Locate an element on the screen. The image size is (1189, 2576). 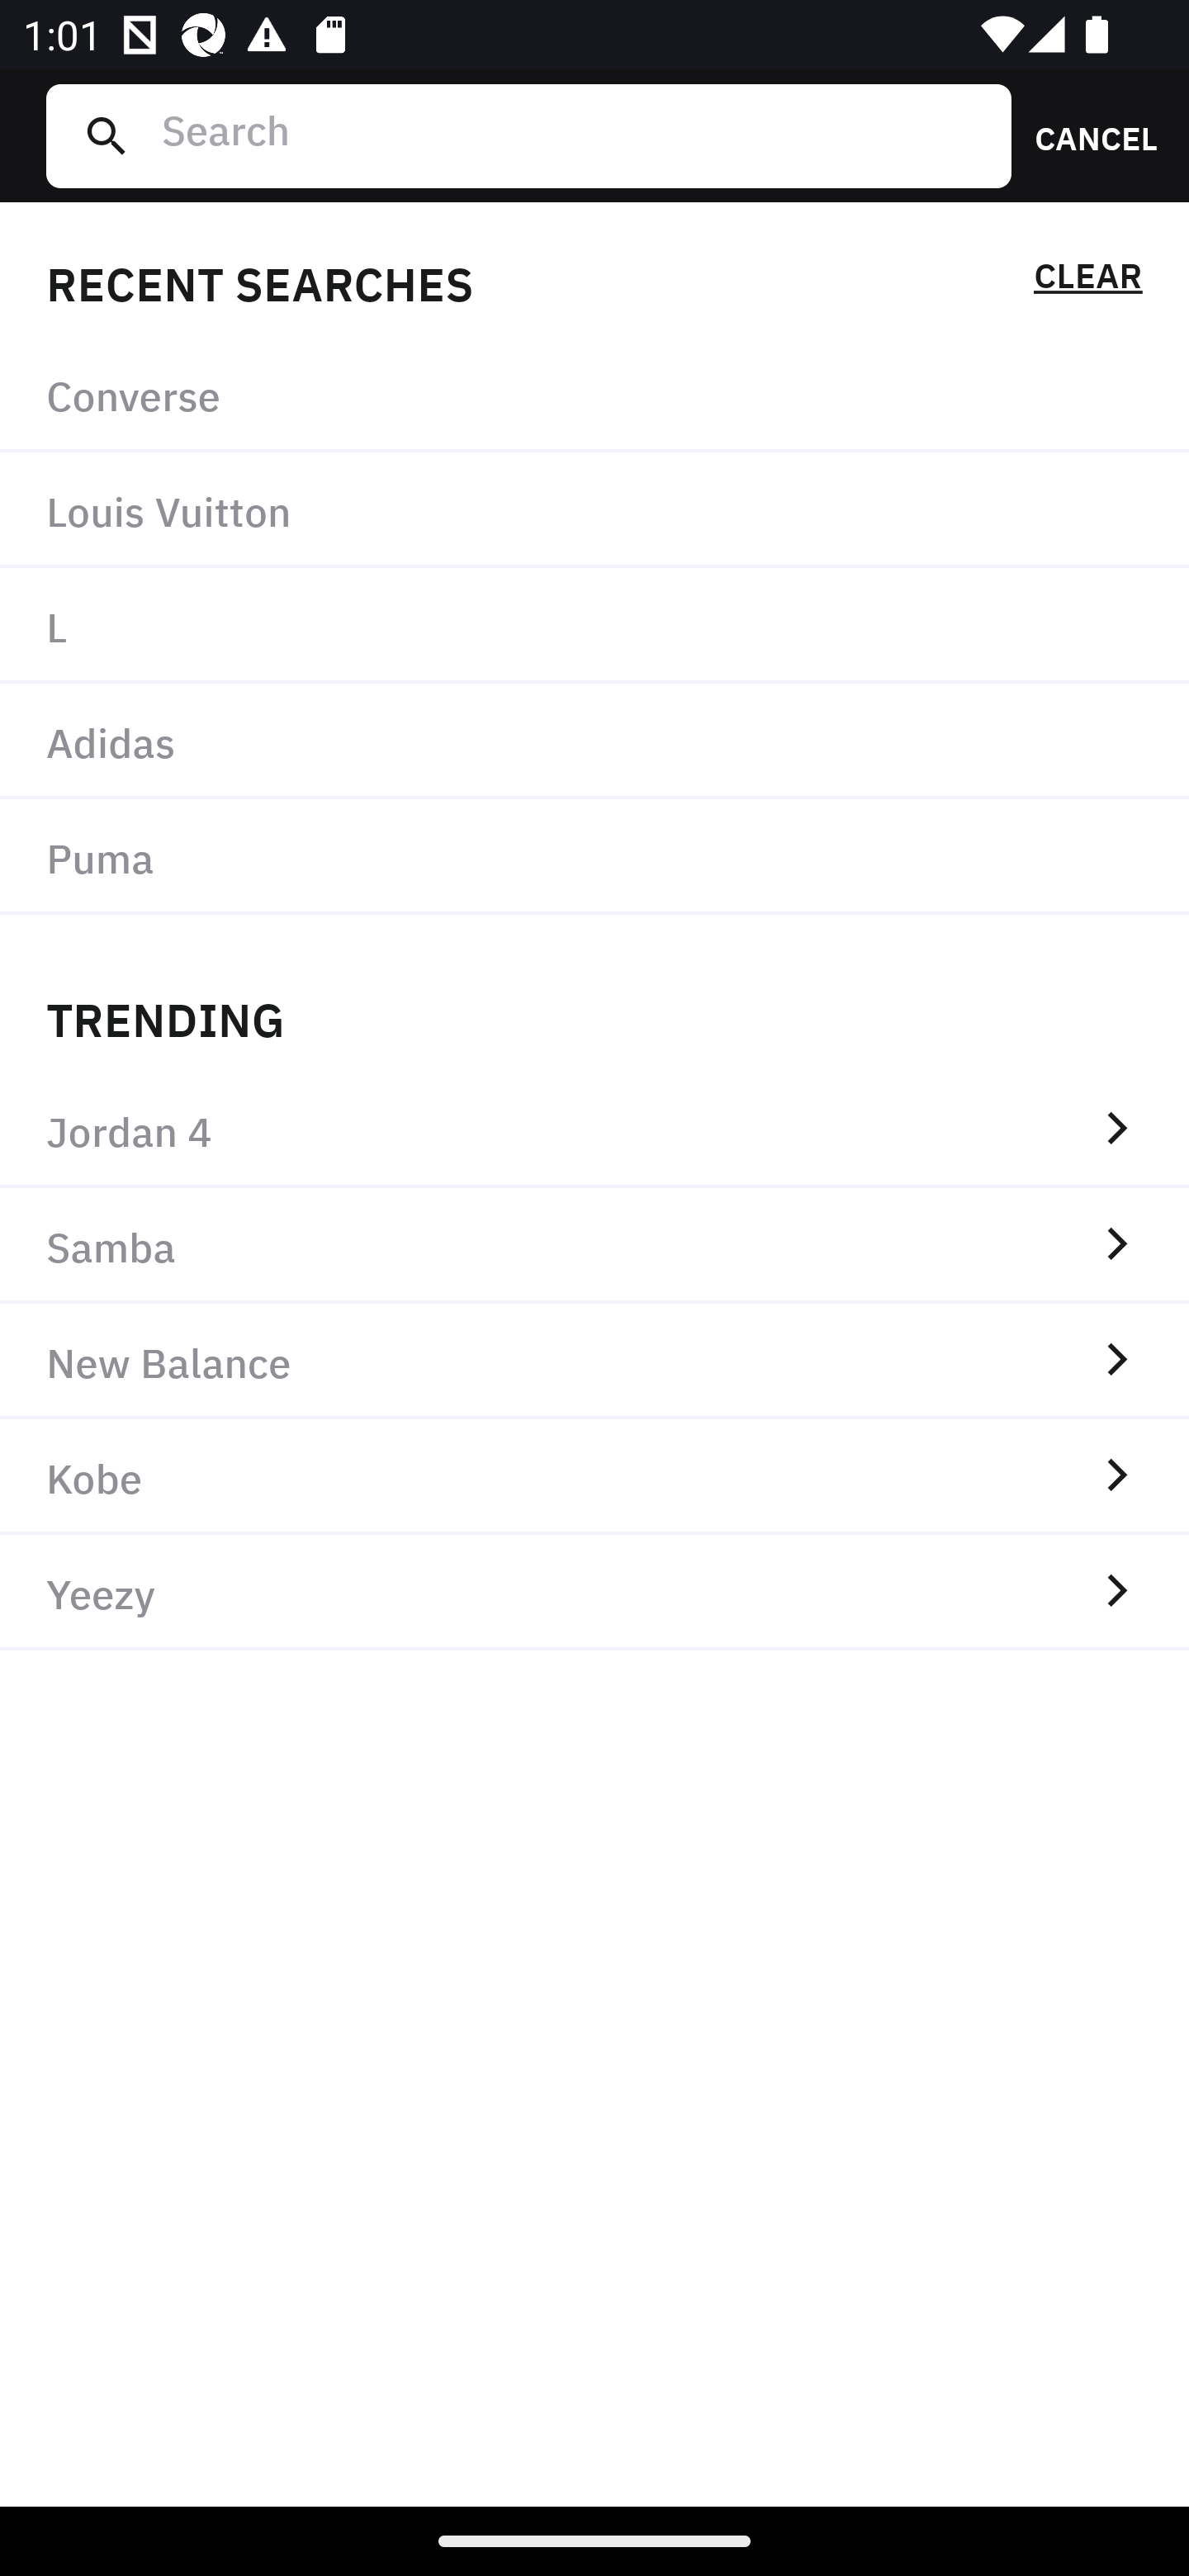
Kobe  is located at coordinates (594, 1477).